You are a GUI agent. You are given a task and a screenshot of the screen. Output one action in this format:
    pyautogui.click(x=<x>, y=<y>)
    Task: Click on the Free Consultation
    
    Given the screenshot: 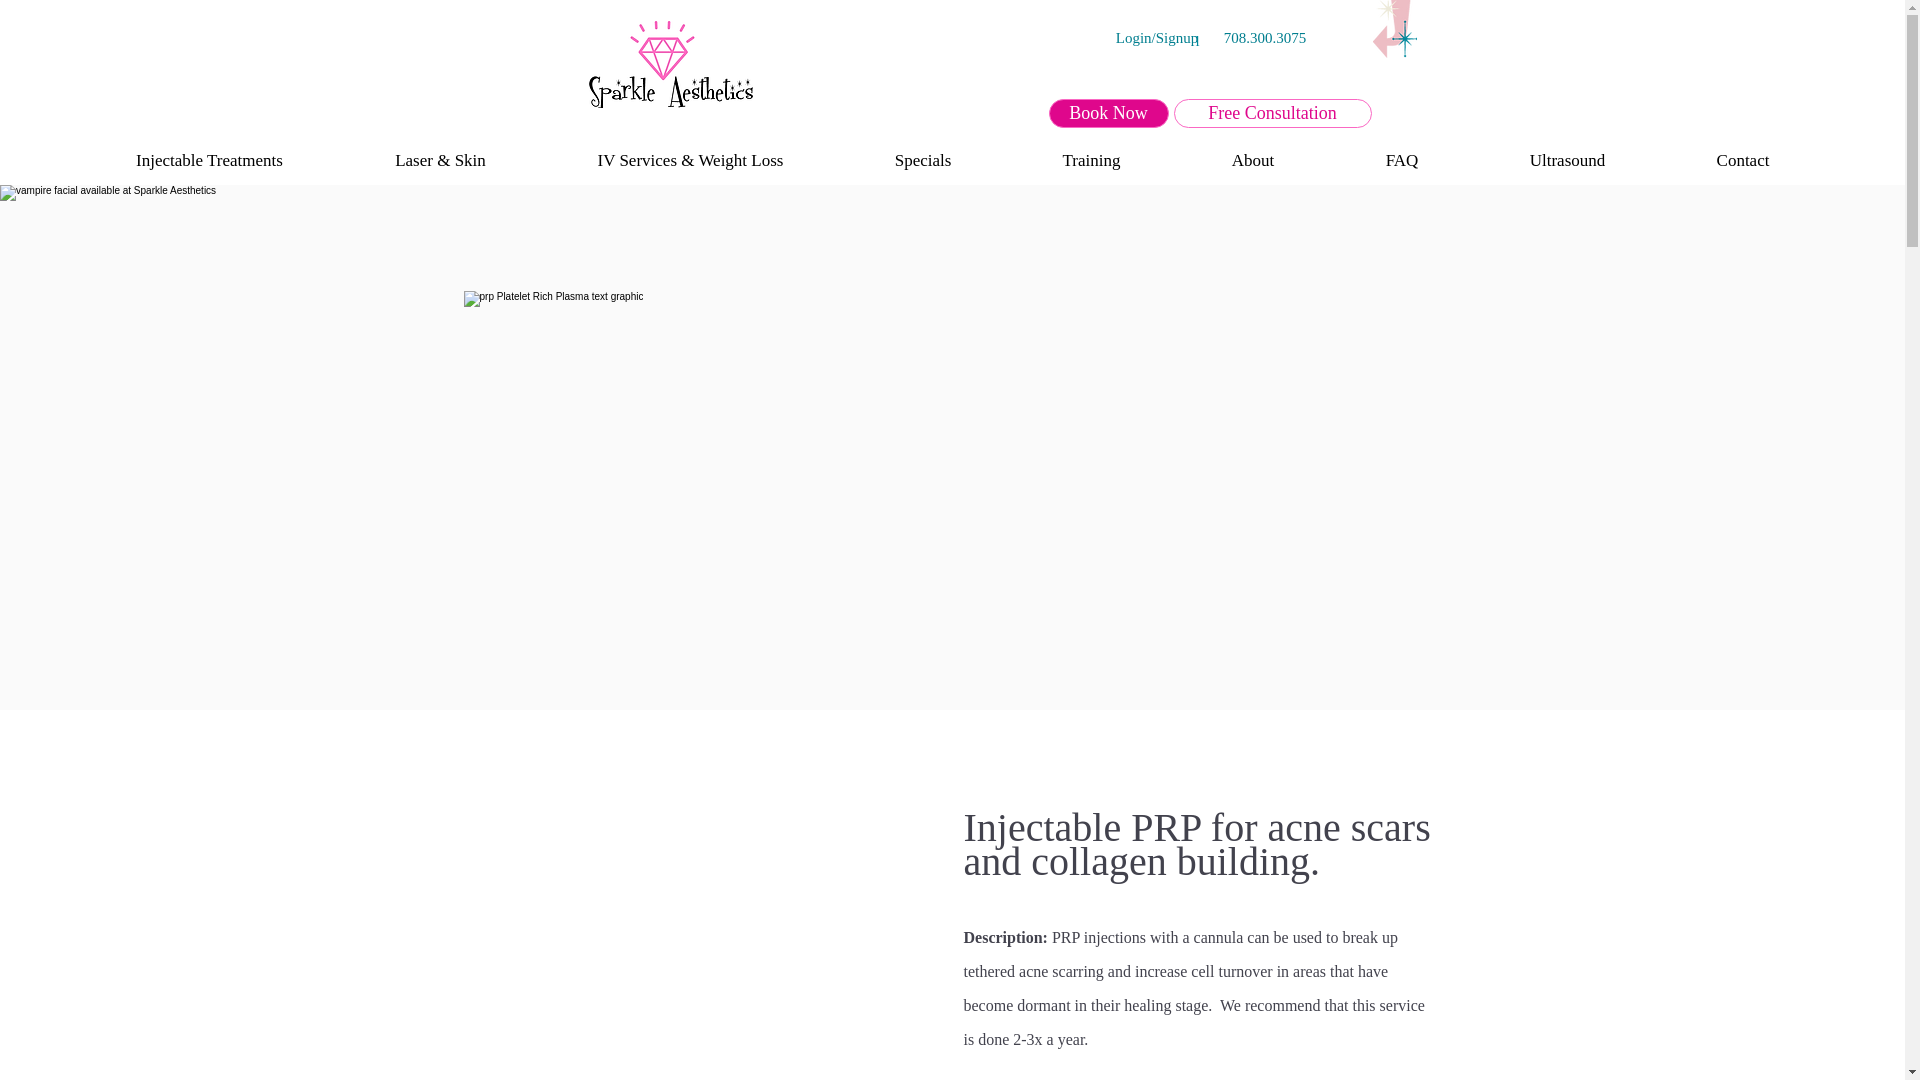 What is the action you would take?
    pyautogui.click(x=1272, y=114)
    